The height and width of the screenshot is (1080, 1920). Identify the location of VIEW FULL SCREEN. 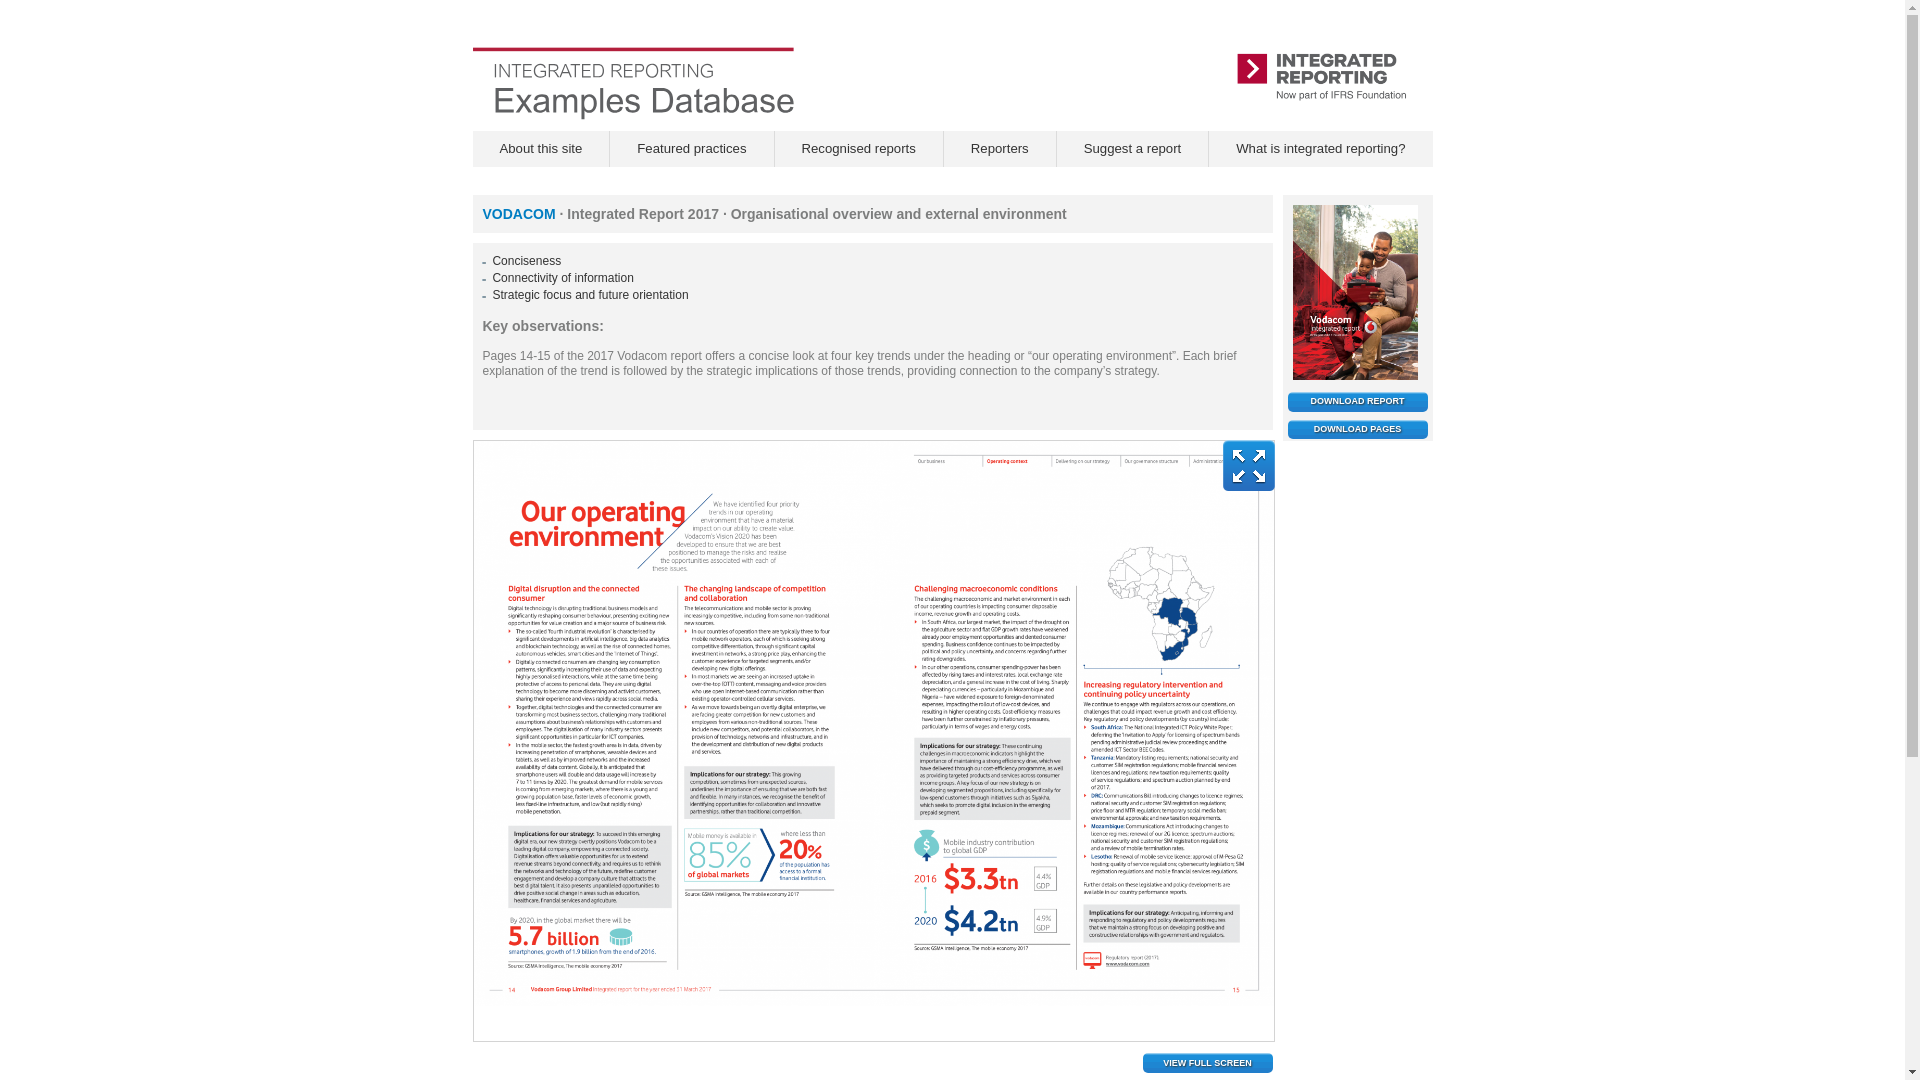
(1206, 1063).